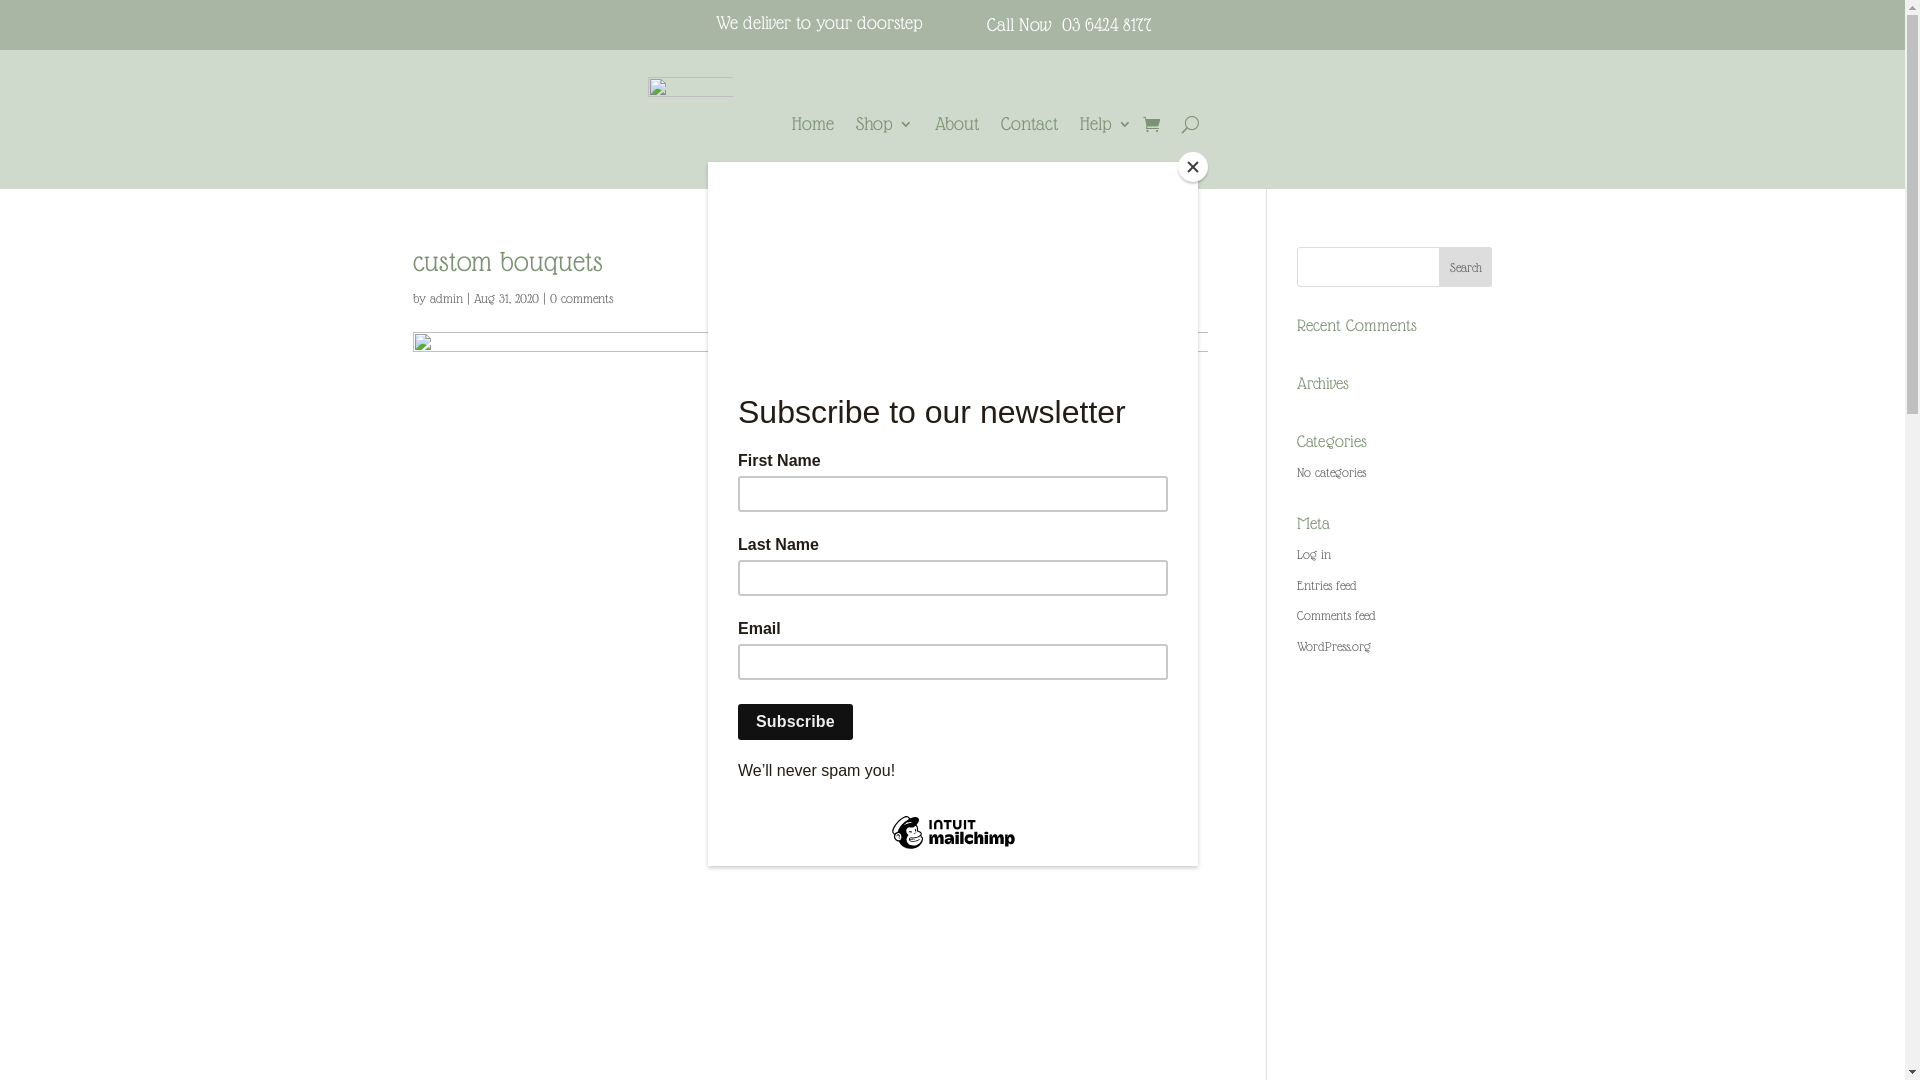  I want to click on 0 comments, so click(582, 298).